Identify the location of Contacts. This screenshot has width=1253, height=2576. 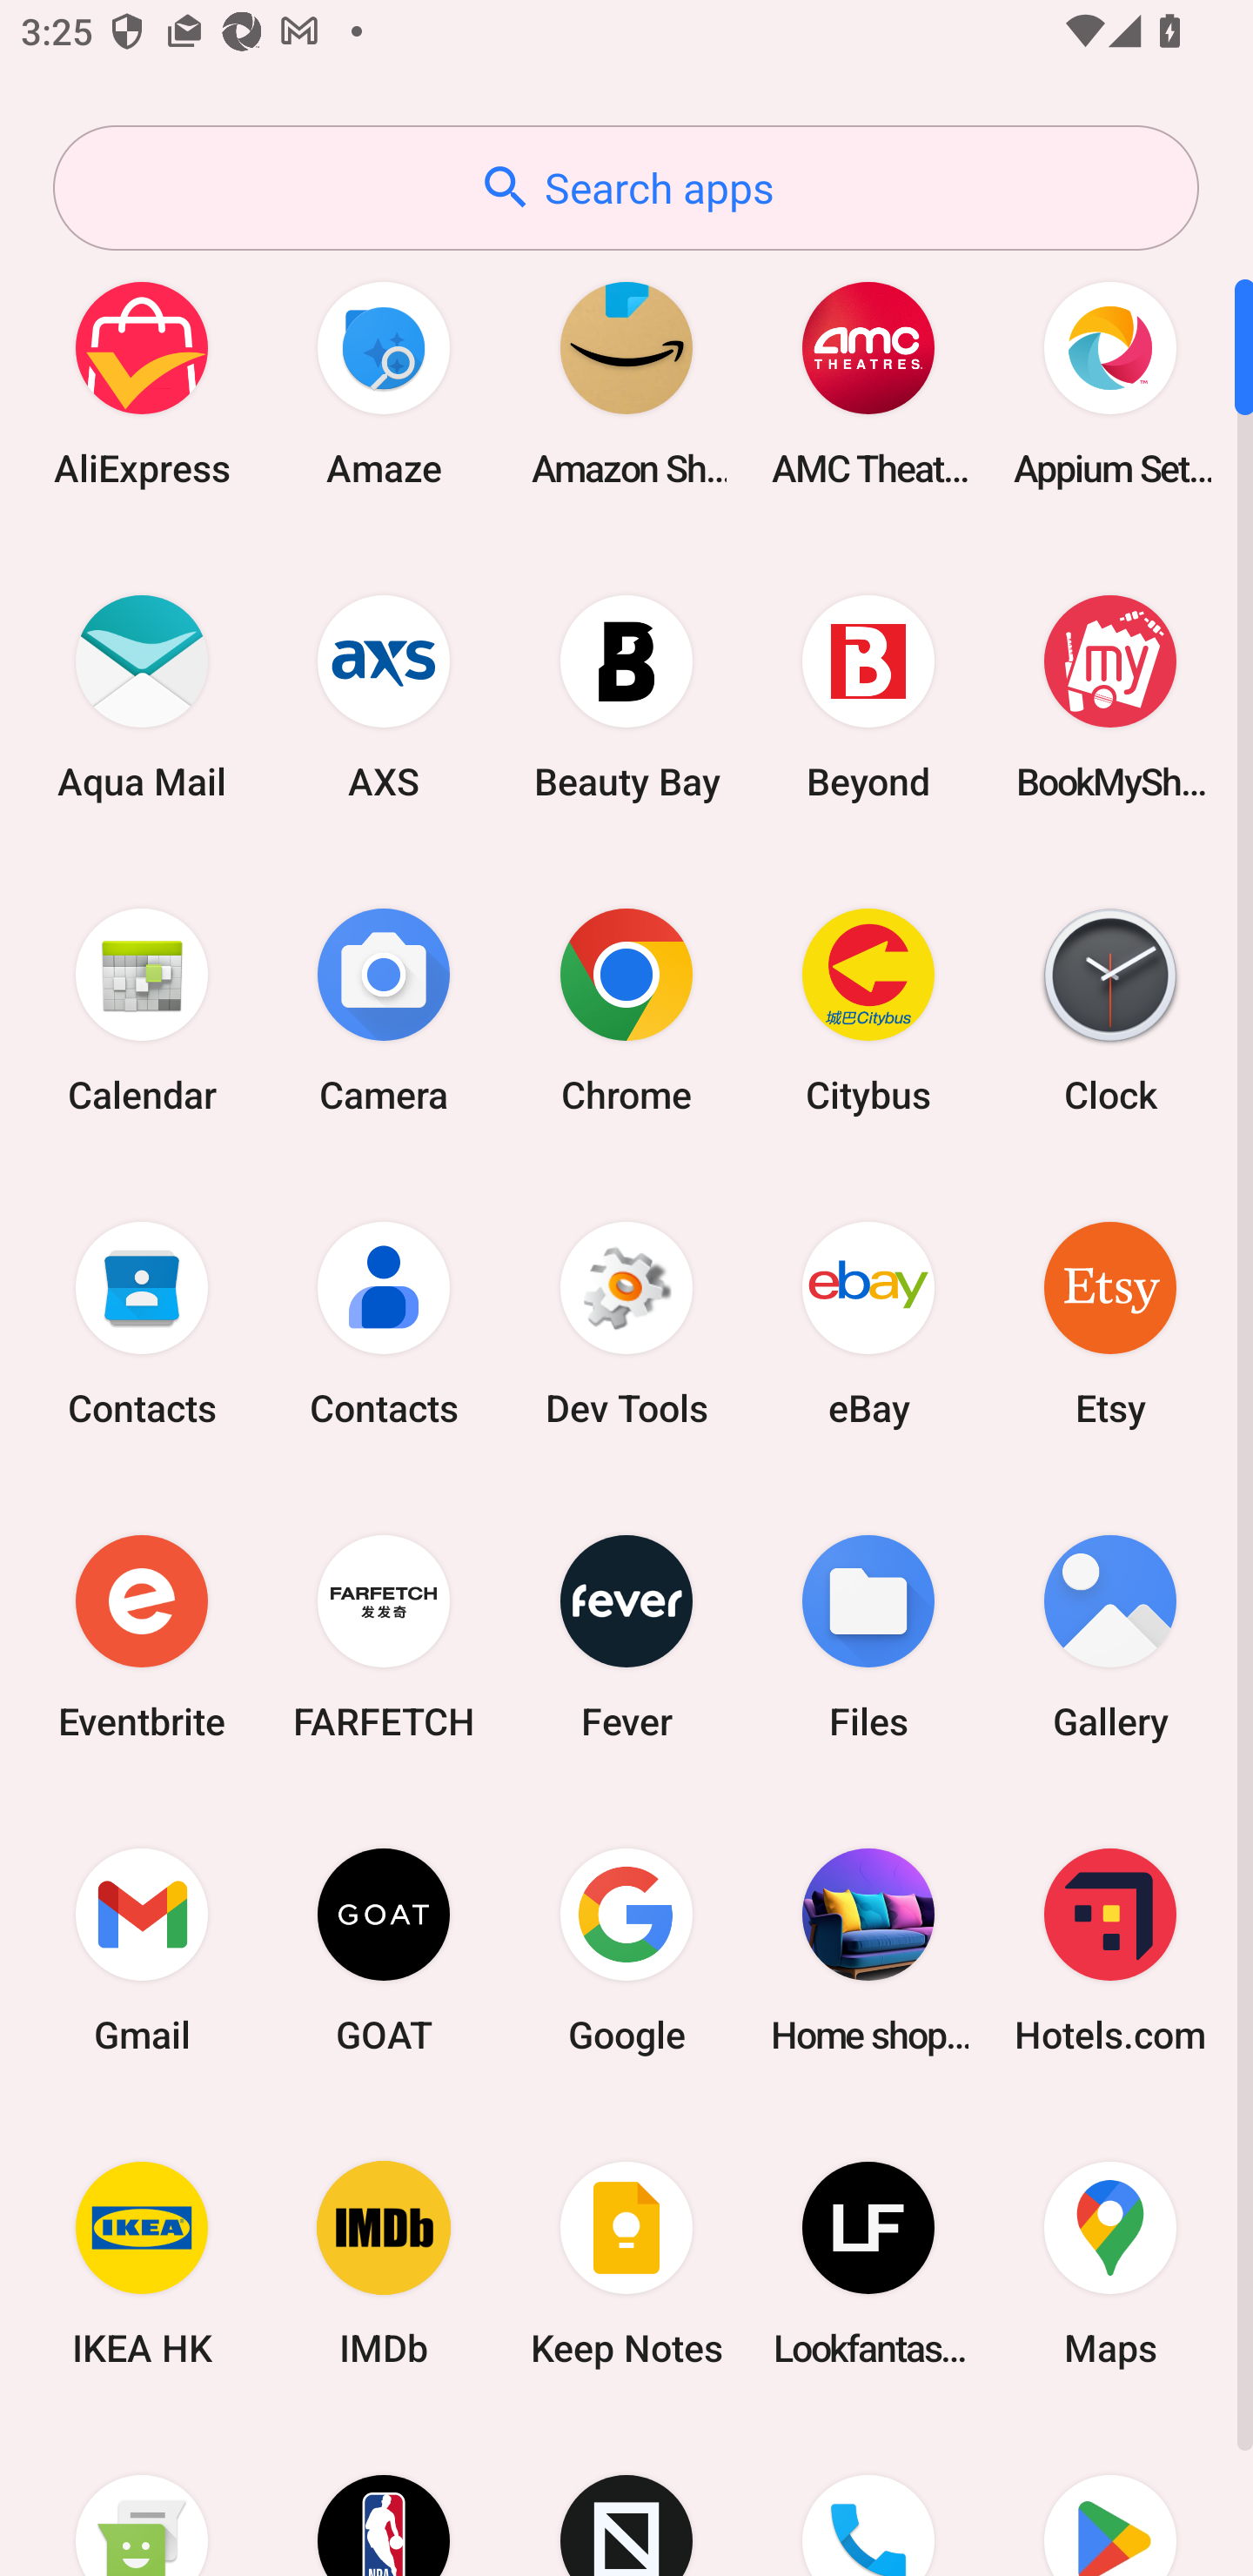
(384, 1323).